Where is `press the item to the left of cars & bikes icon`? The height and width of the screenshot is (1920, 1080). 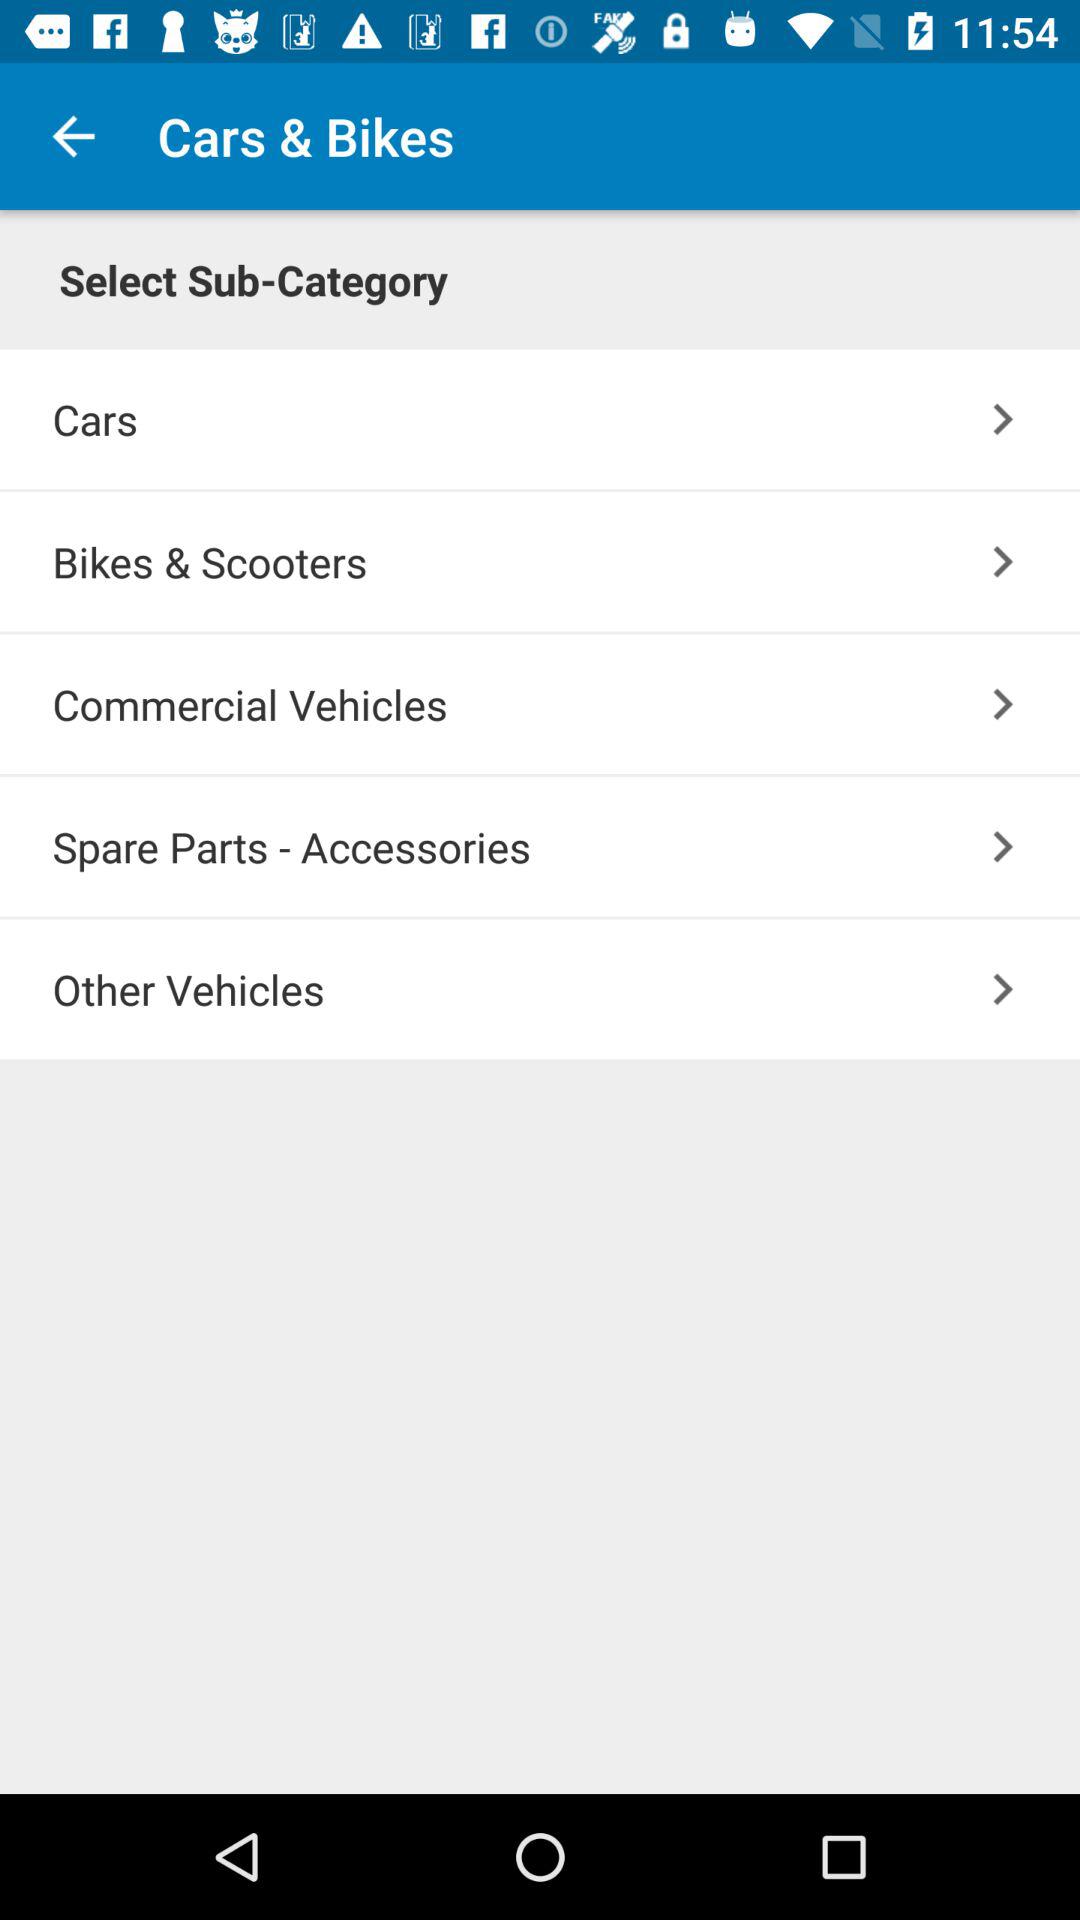 press the item to the left of cars & bikes icon is located at coordinates (73, 136).